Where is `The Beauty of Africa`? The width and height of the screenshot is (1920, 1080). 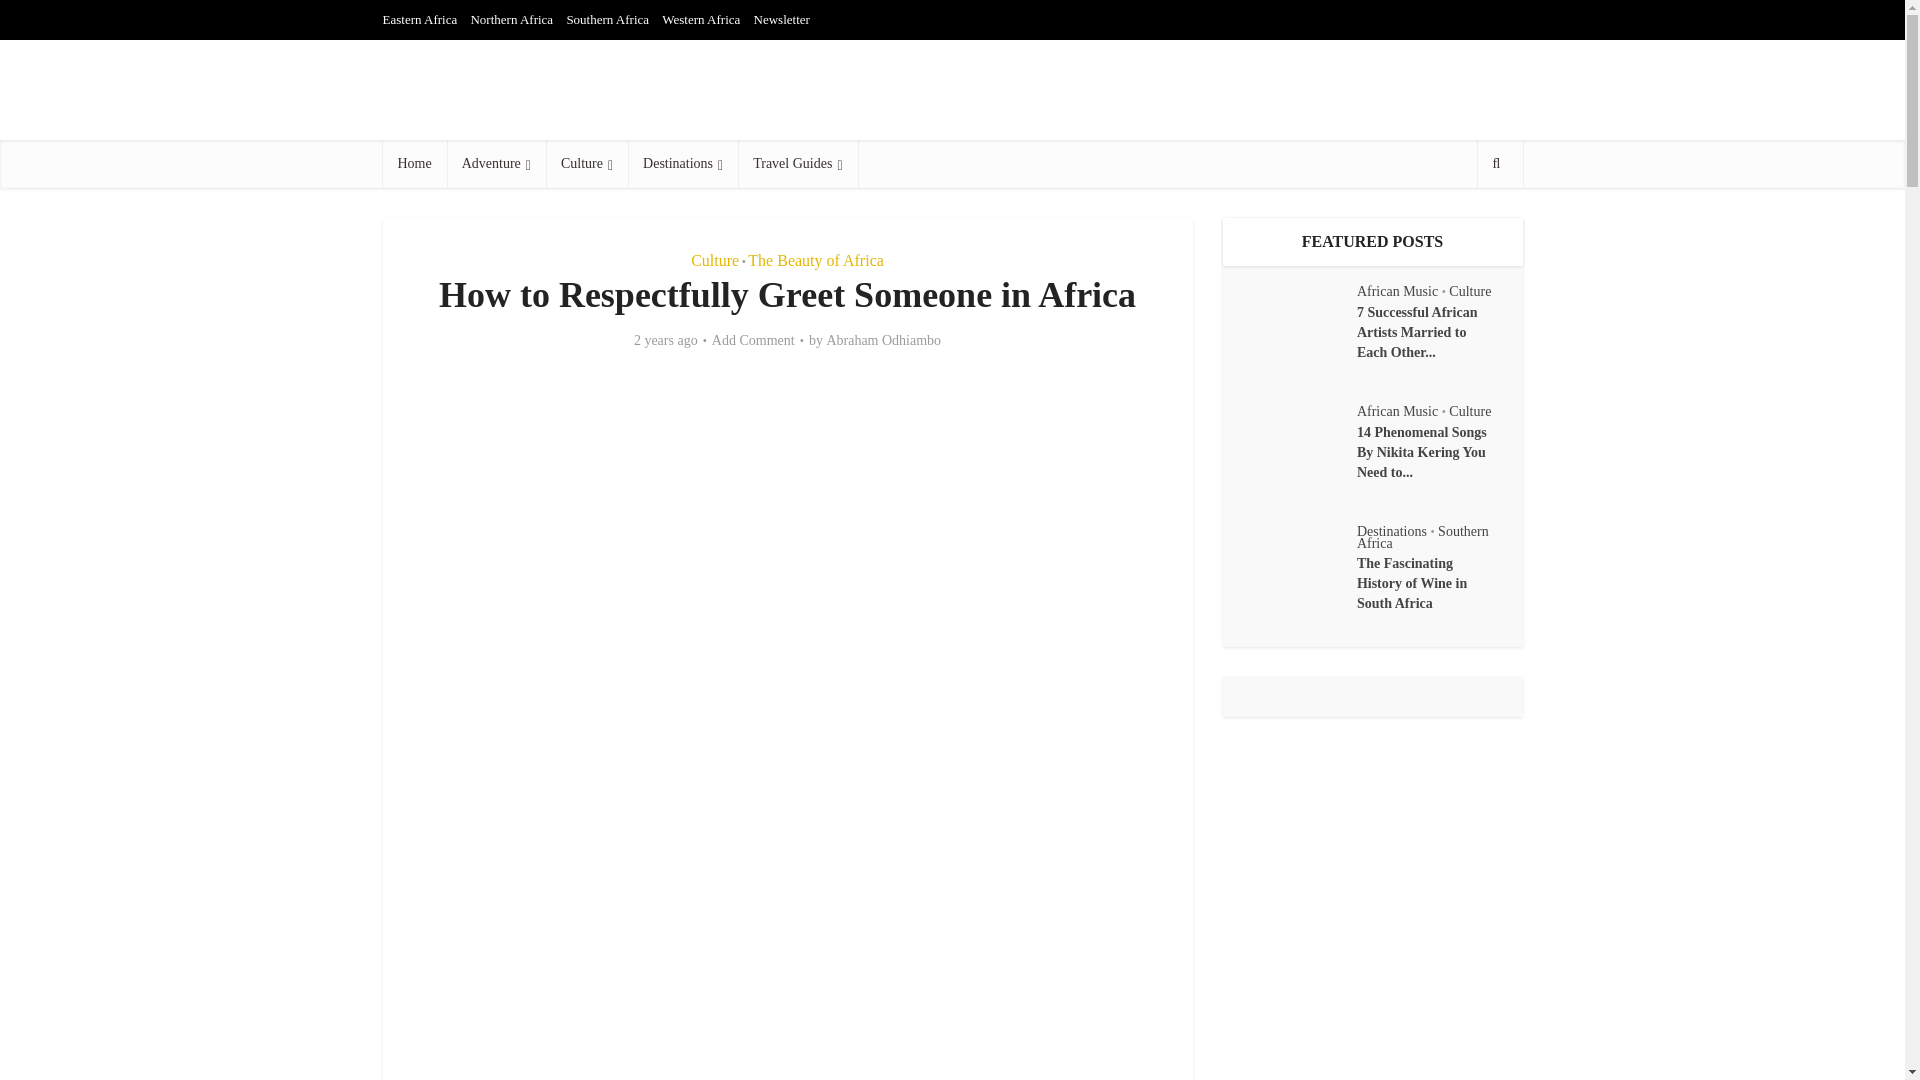
The Beauty of Africa is located at coordinates (816, 260).